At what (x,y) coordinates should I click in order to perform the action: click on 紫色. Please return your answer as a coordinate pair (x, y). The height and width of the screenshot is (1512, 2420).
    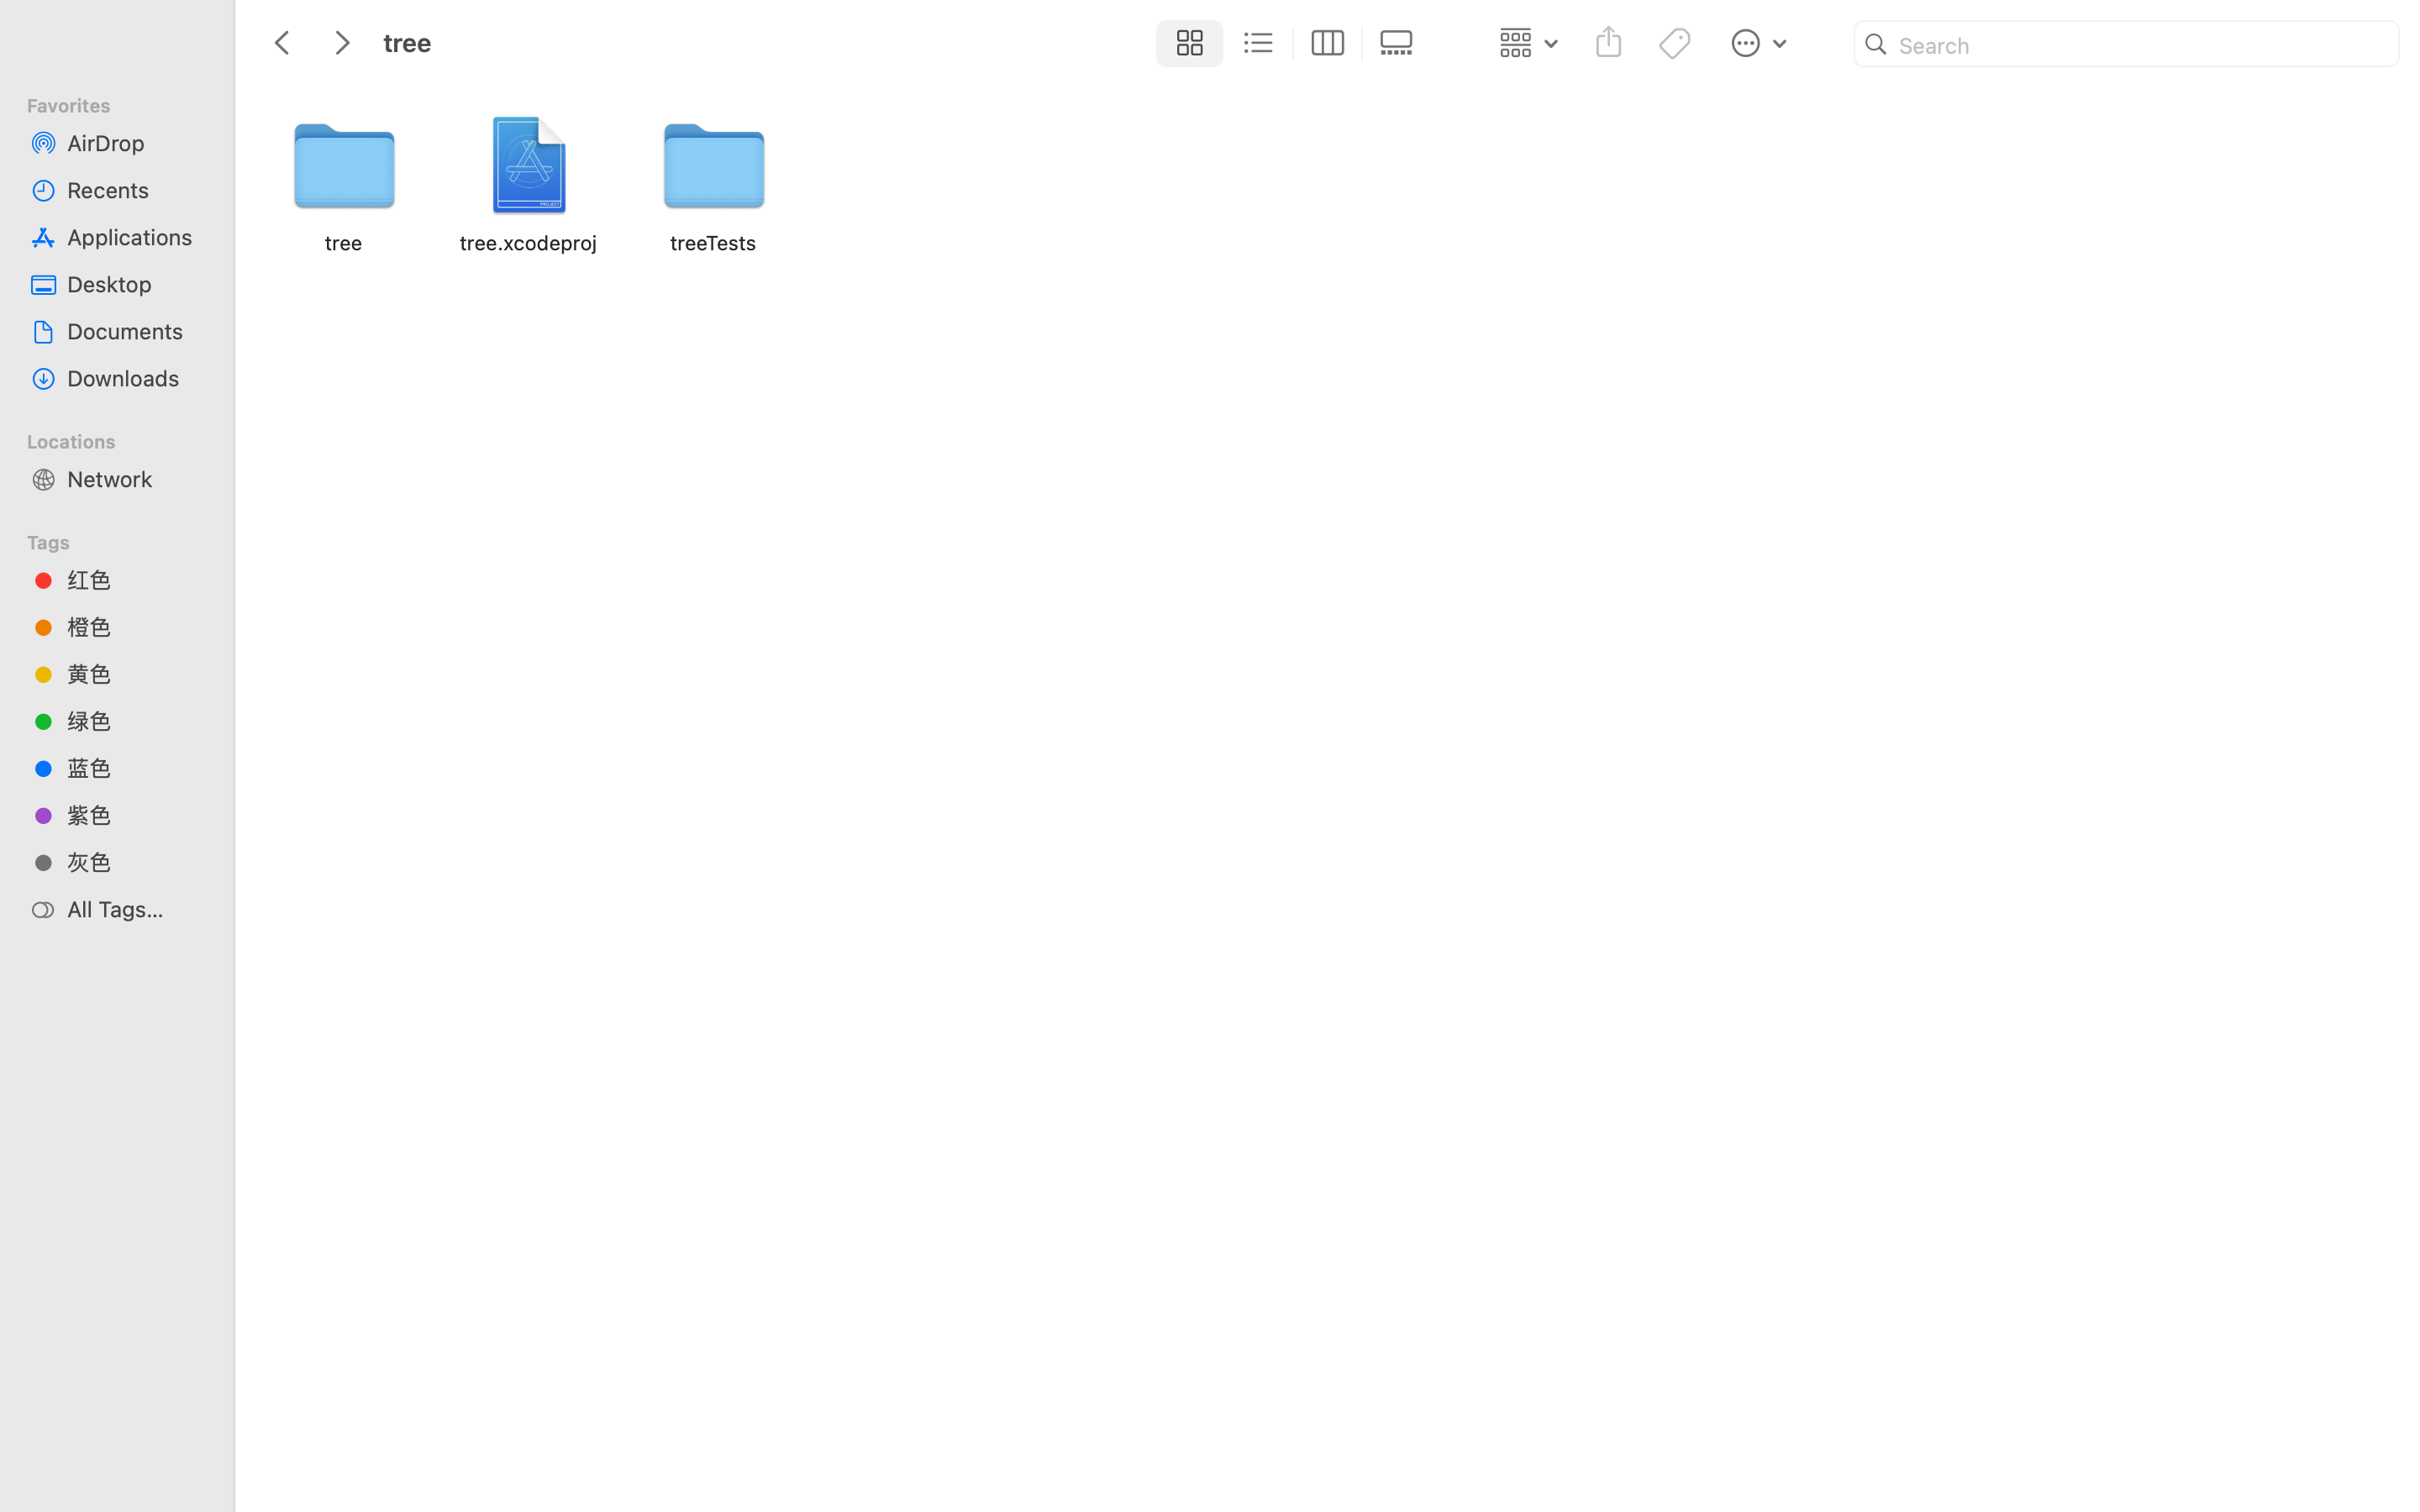
    Looking at the image, I should click on (135, 815).